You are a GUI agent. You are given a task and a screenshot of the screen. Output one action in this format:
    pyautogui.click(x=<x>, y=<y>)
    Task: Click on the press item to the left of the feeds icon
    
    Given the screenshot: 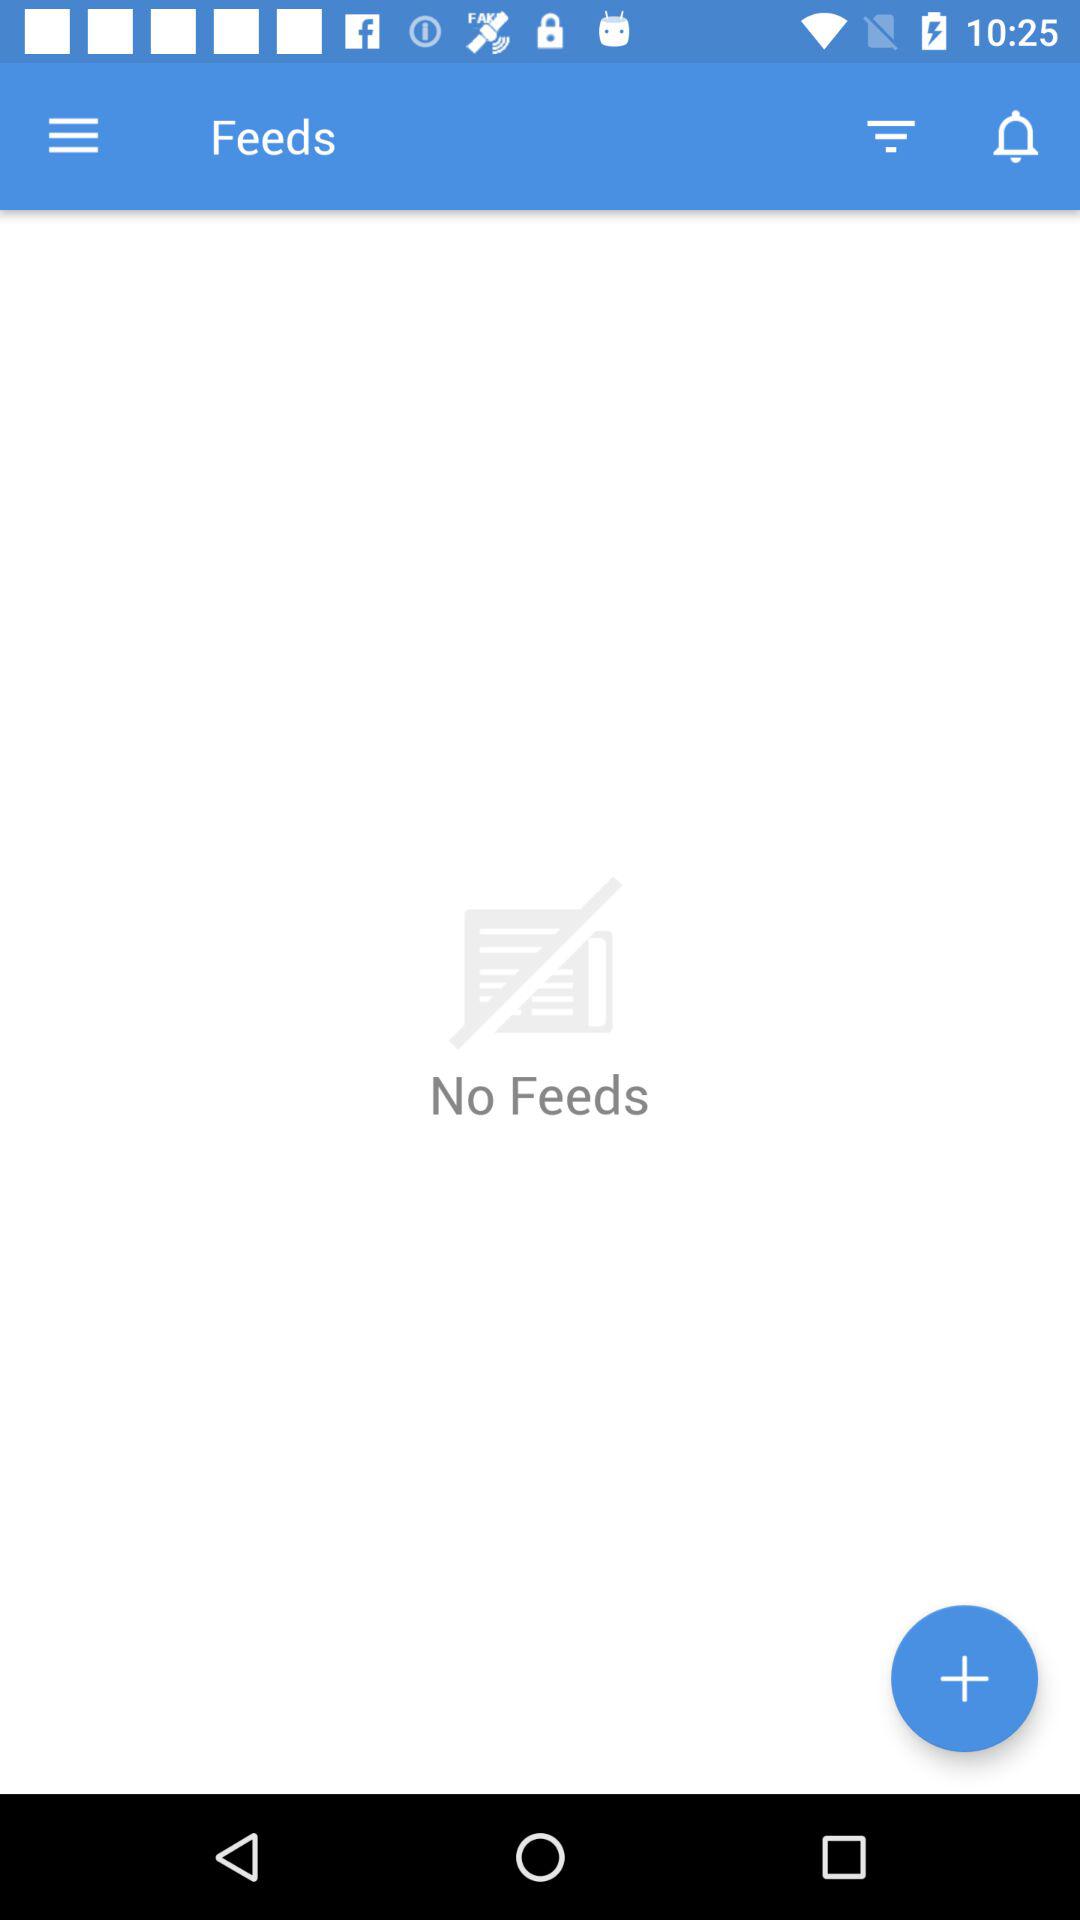 What is the action you would take?
    pyautogui.click(x=73, y=136)
    